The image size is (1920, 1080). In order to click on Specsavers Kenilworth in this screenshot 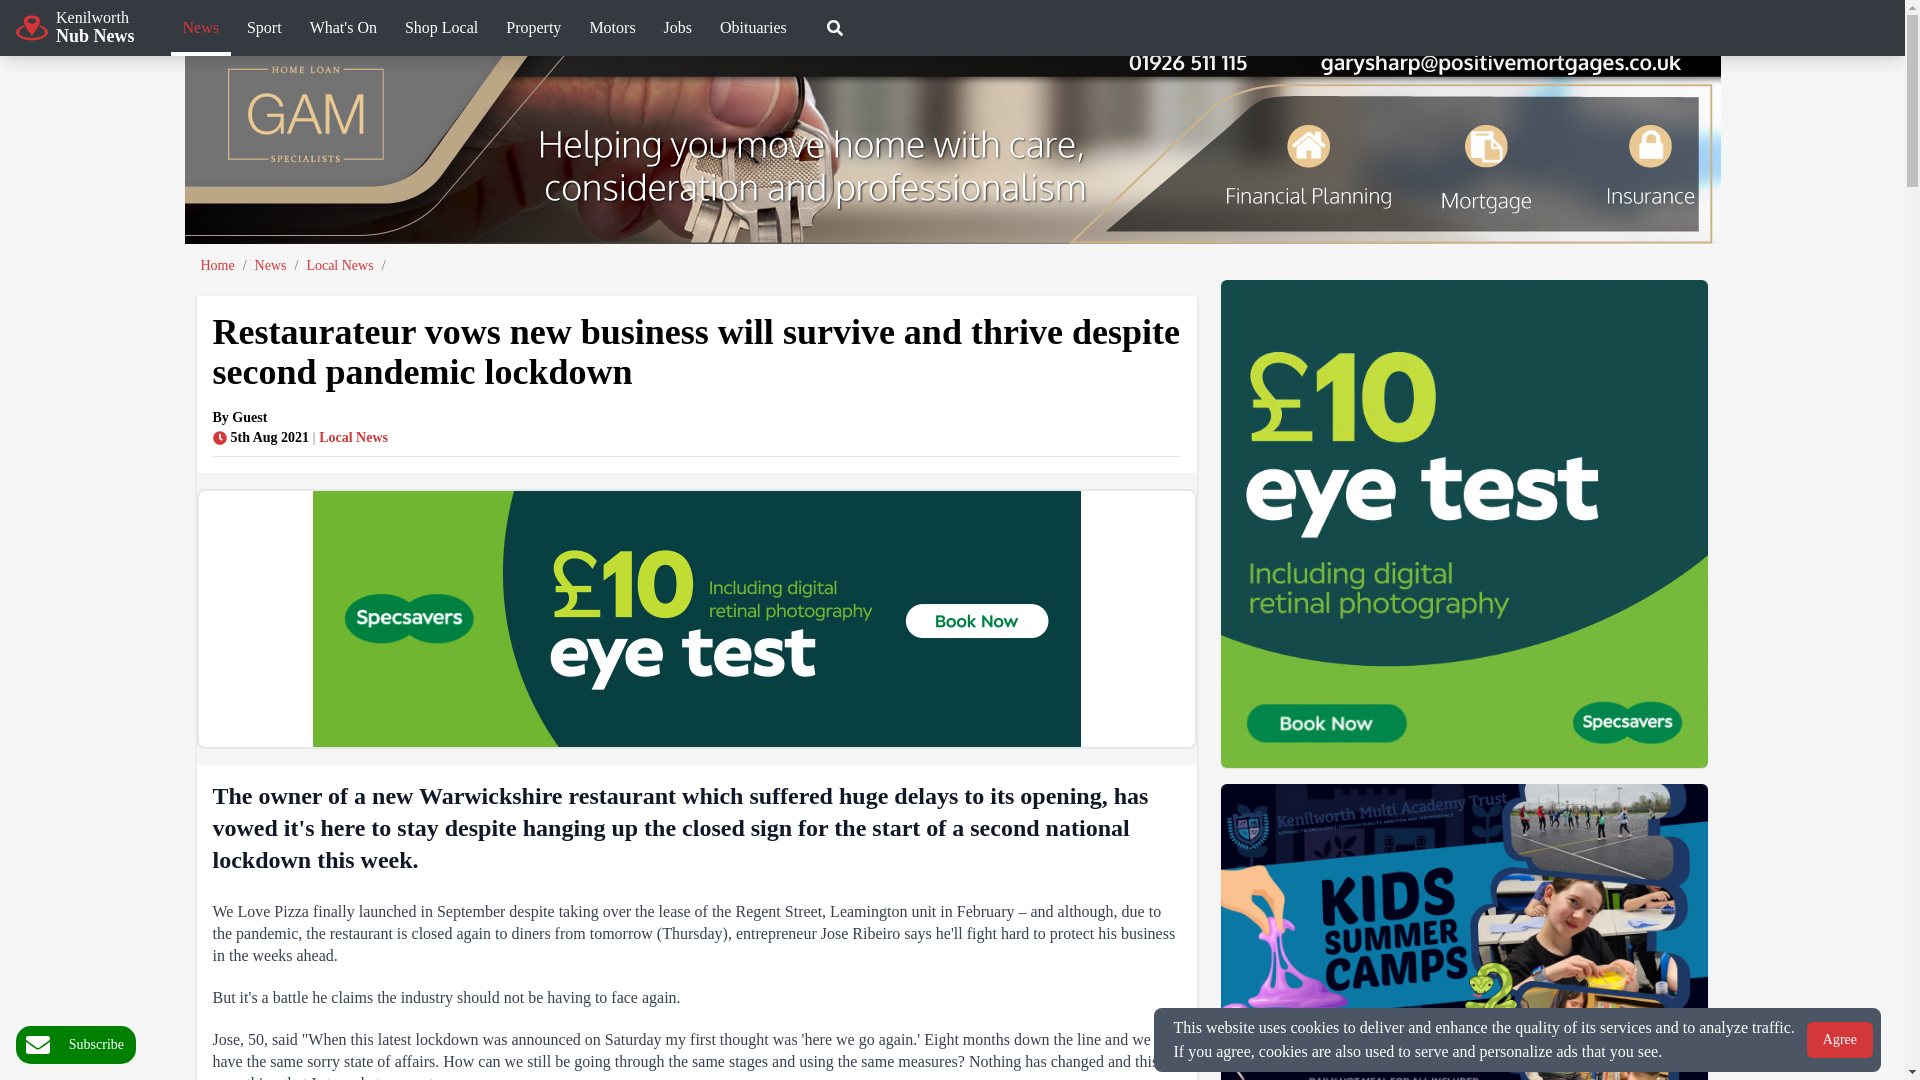, I will do `click(343, 30)`.